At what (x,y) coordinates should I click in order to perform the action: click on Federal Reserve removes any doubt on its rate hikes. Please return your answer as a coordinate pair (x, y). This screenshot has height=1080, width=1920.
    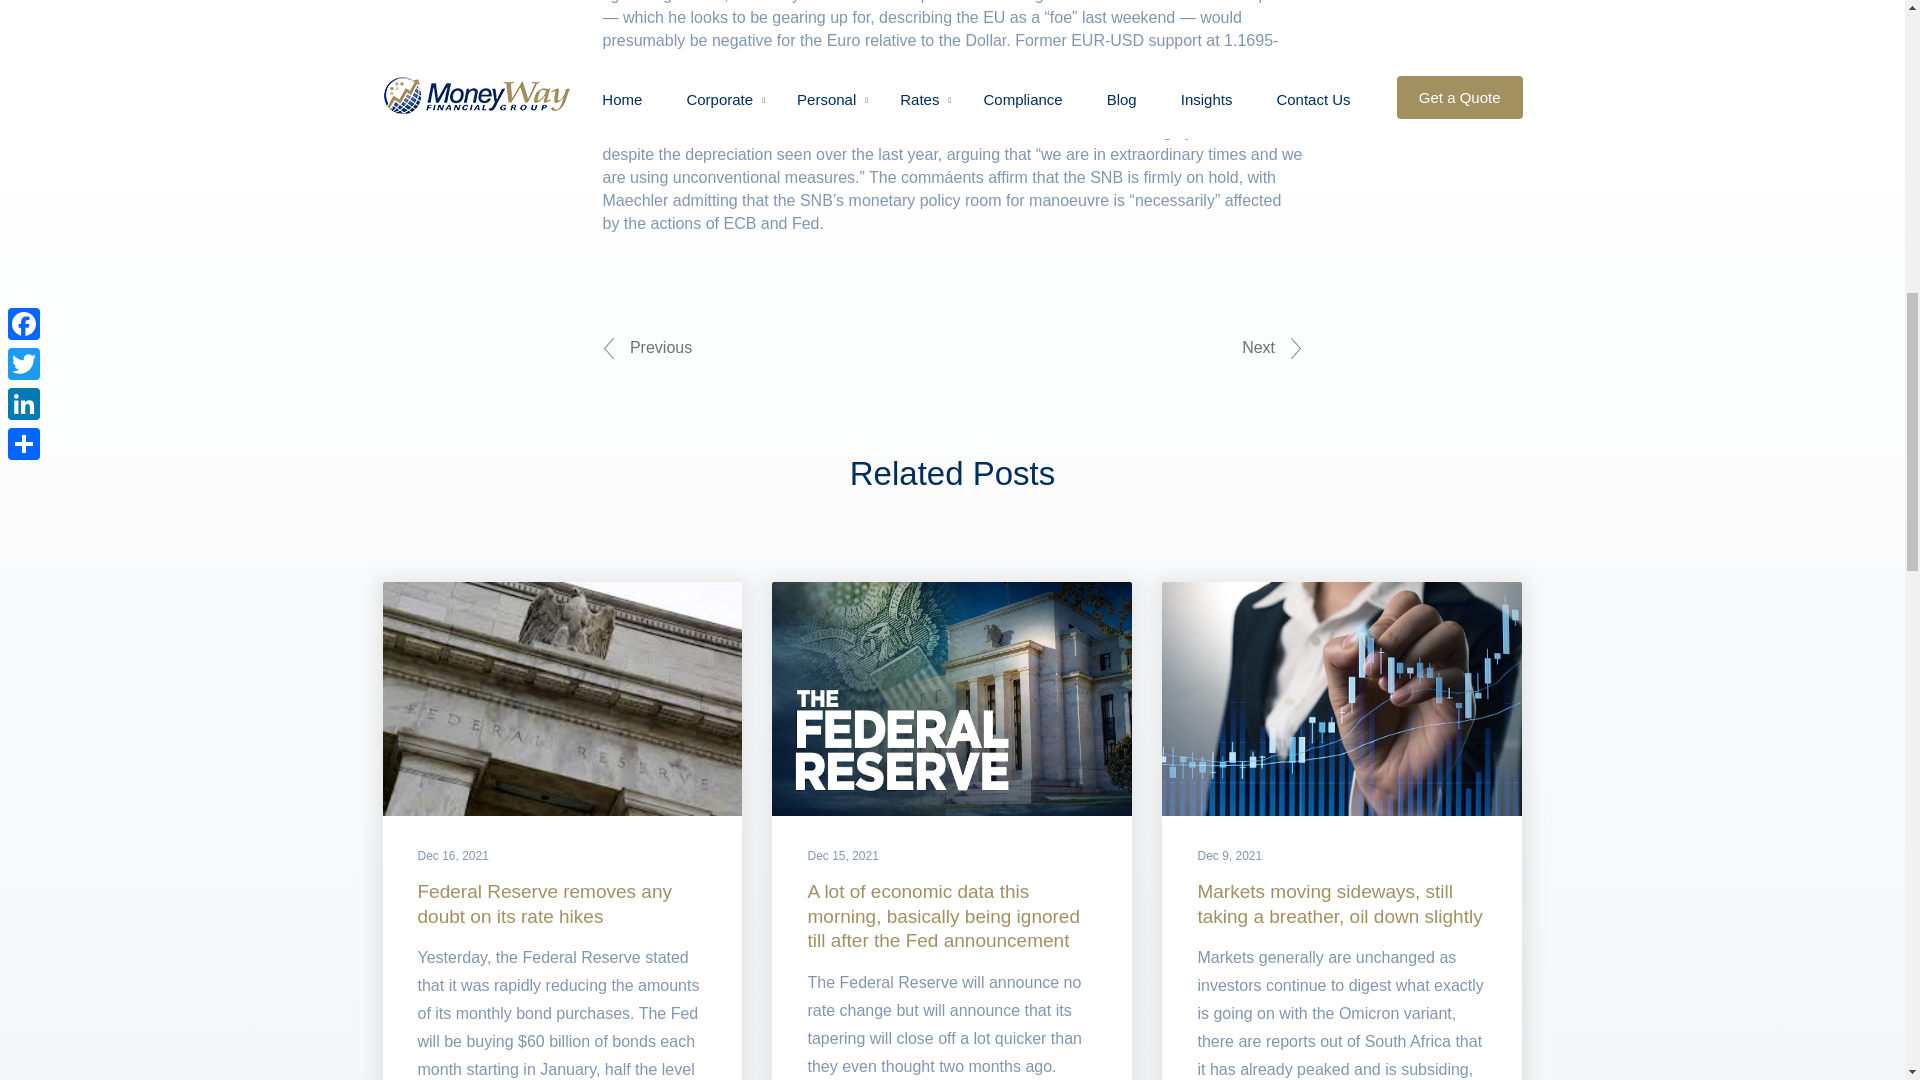
    Looking at the image, I should click on (546, 904).